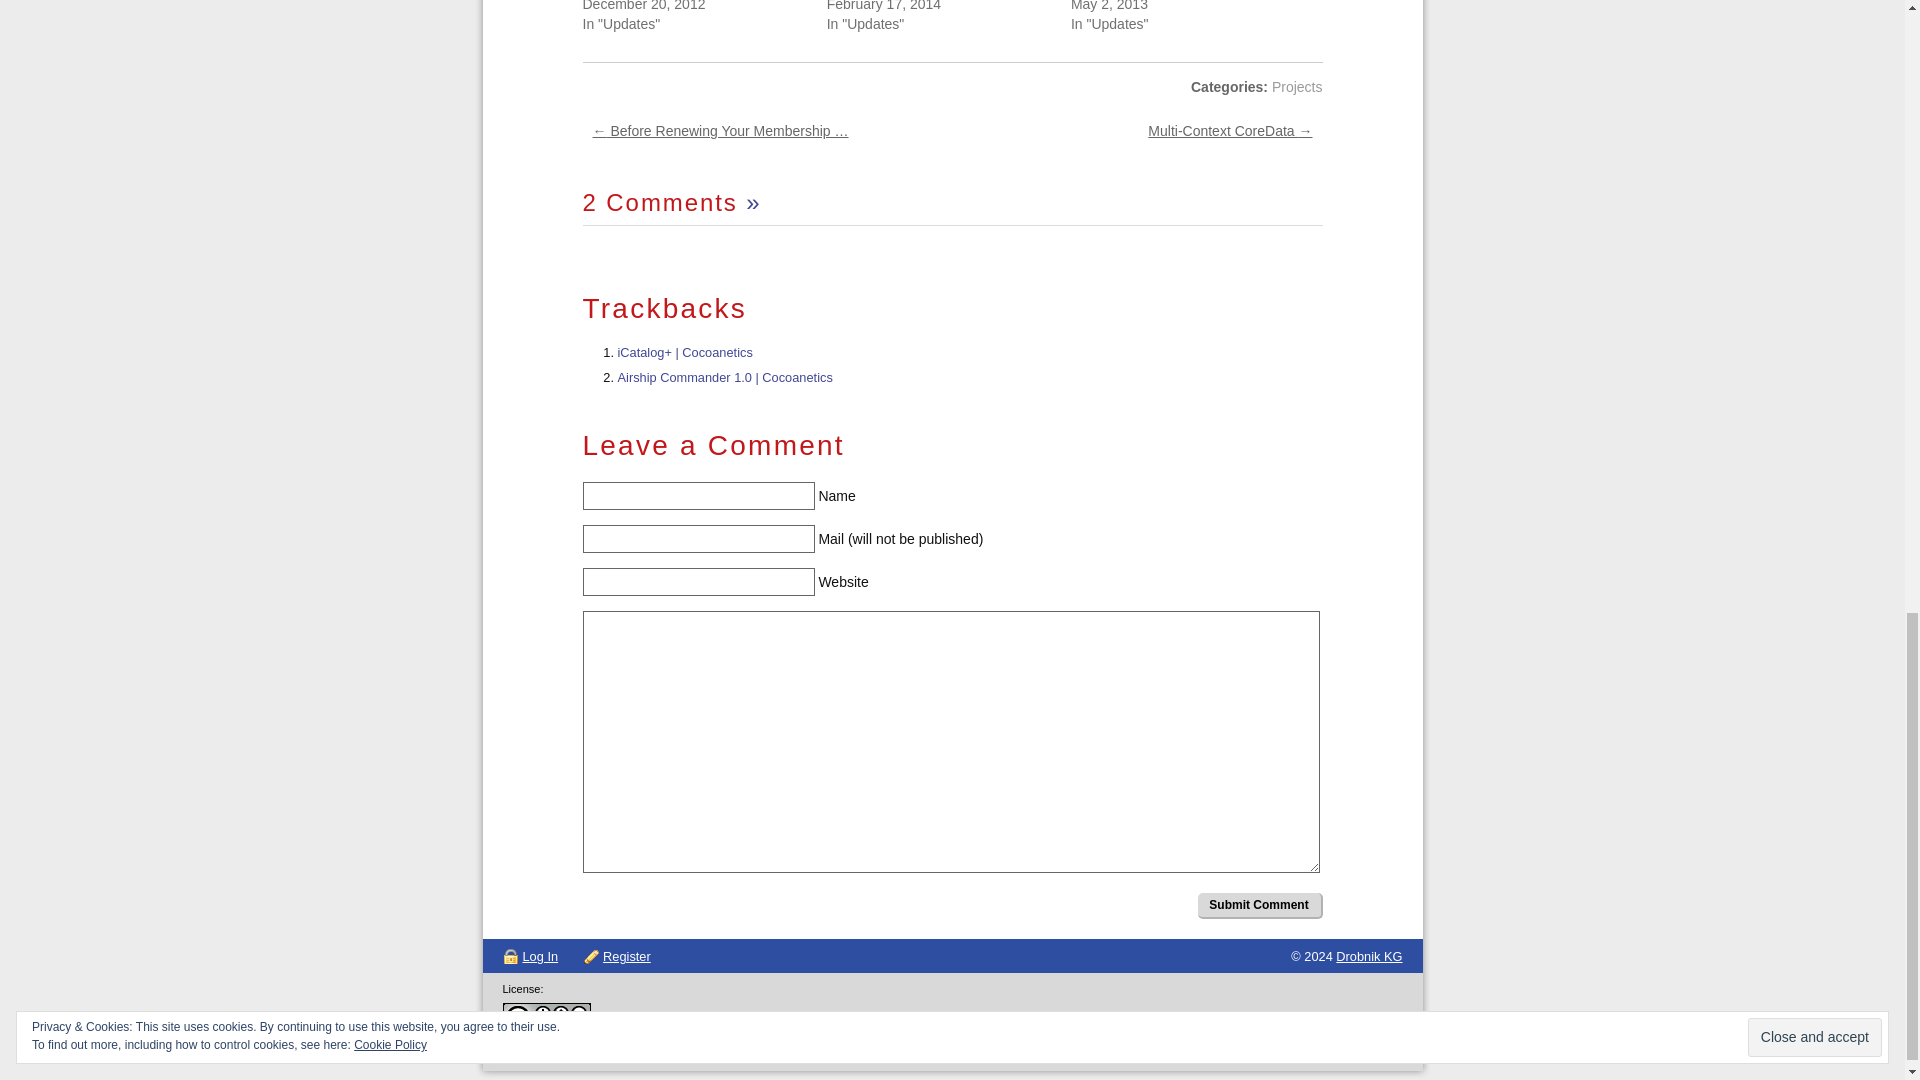  Describe the element at coordinates (616, 956) in the screenshot. I see `Register` at that location.